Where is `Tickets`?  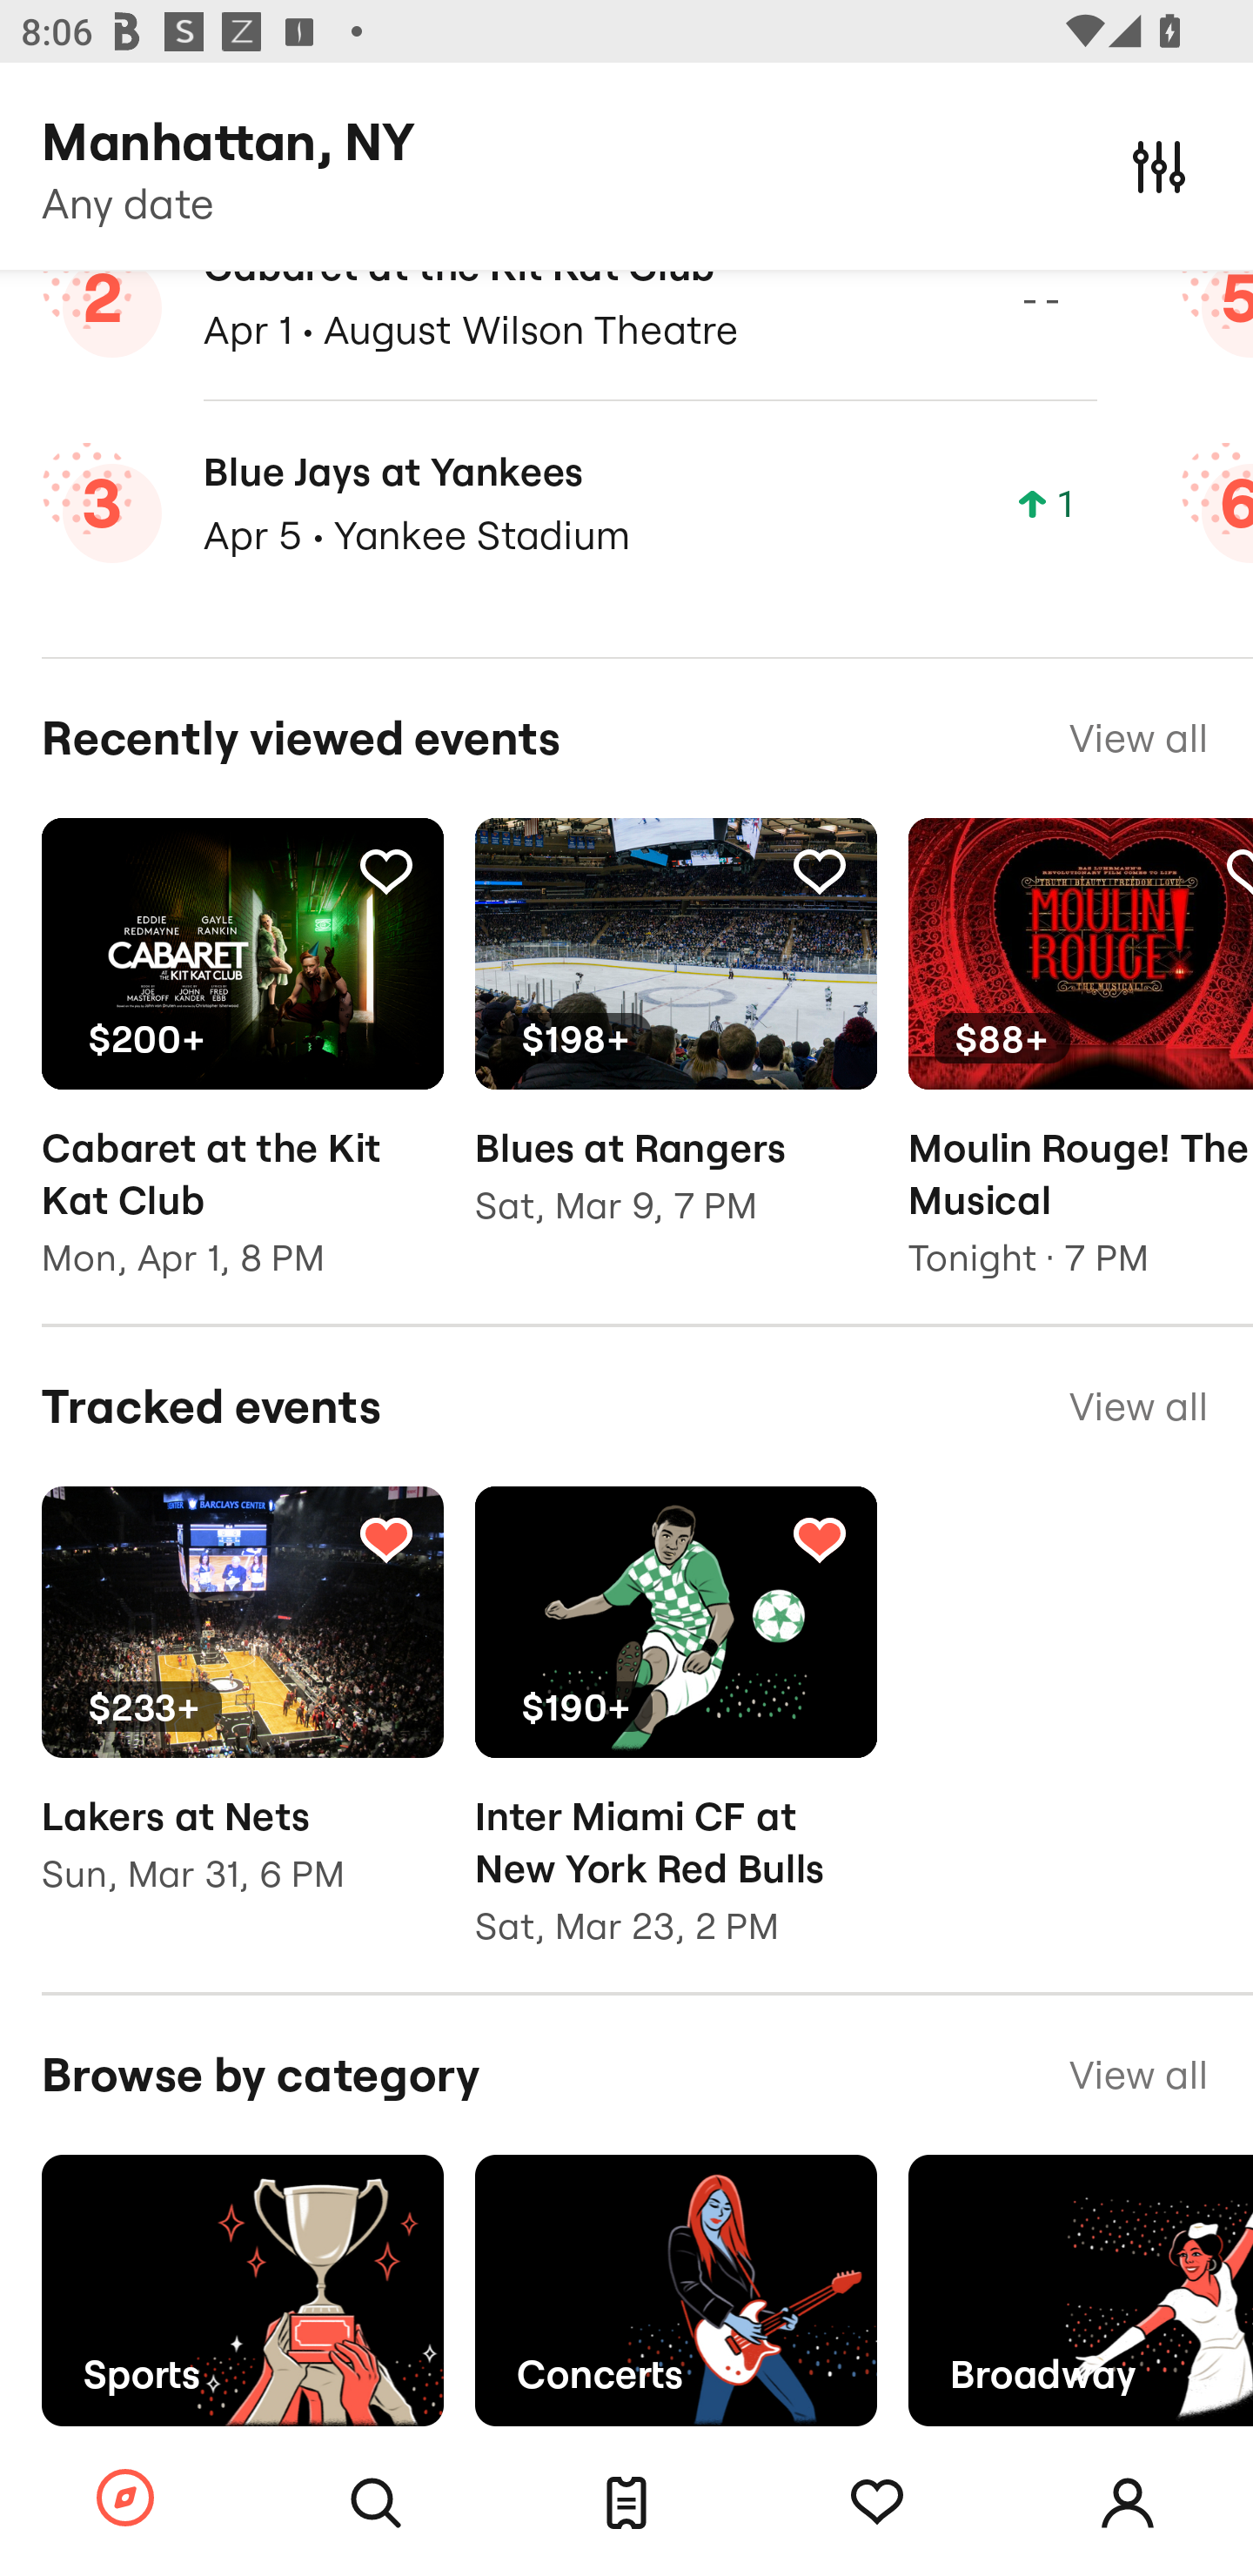
Tickets is located at coordinates (626, 2503).